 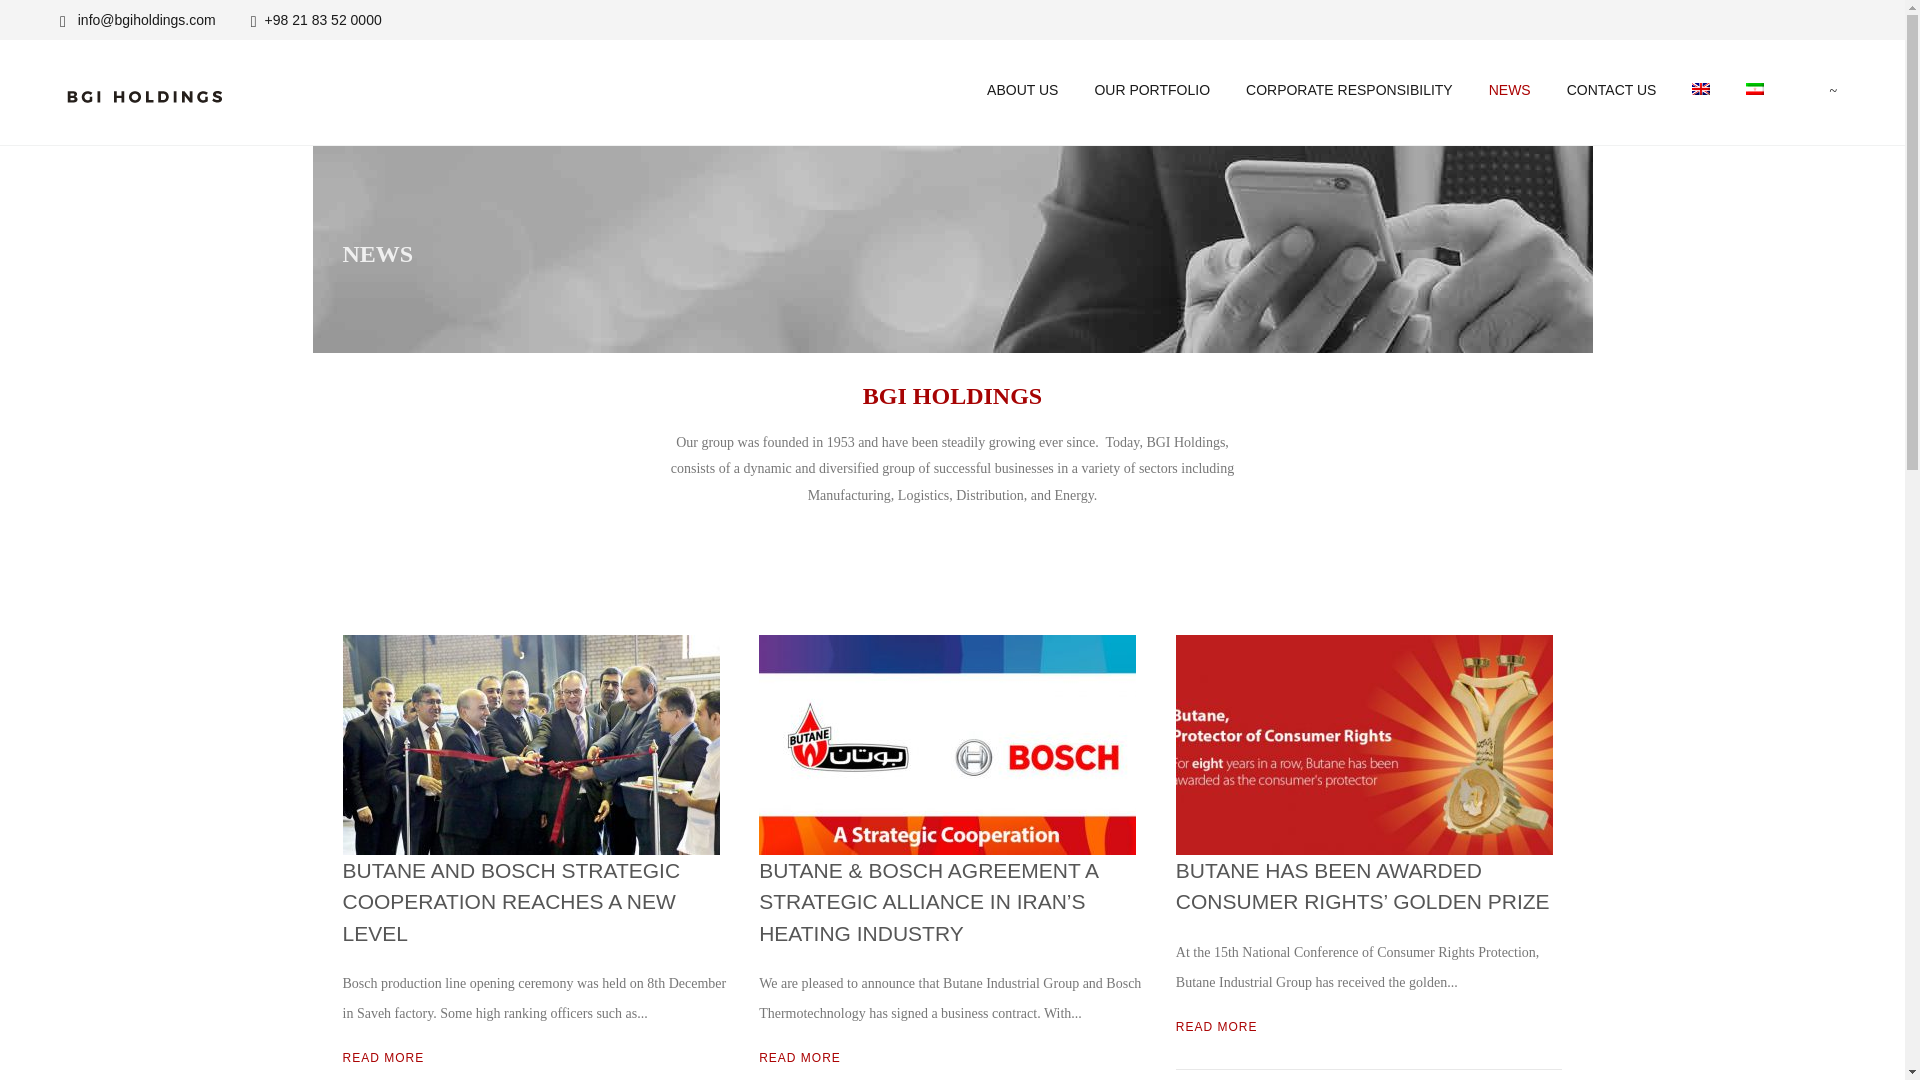 I want to click on OUR PORTFOLIO, so click(x=1152, y=90).